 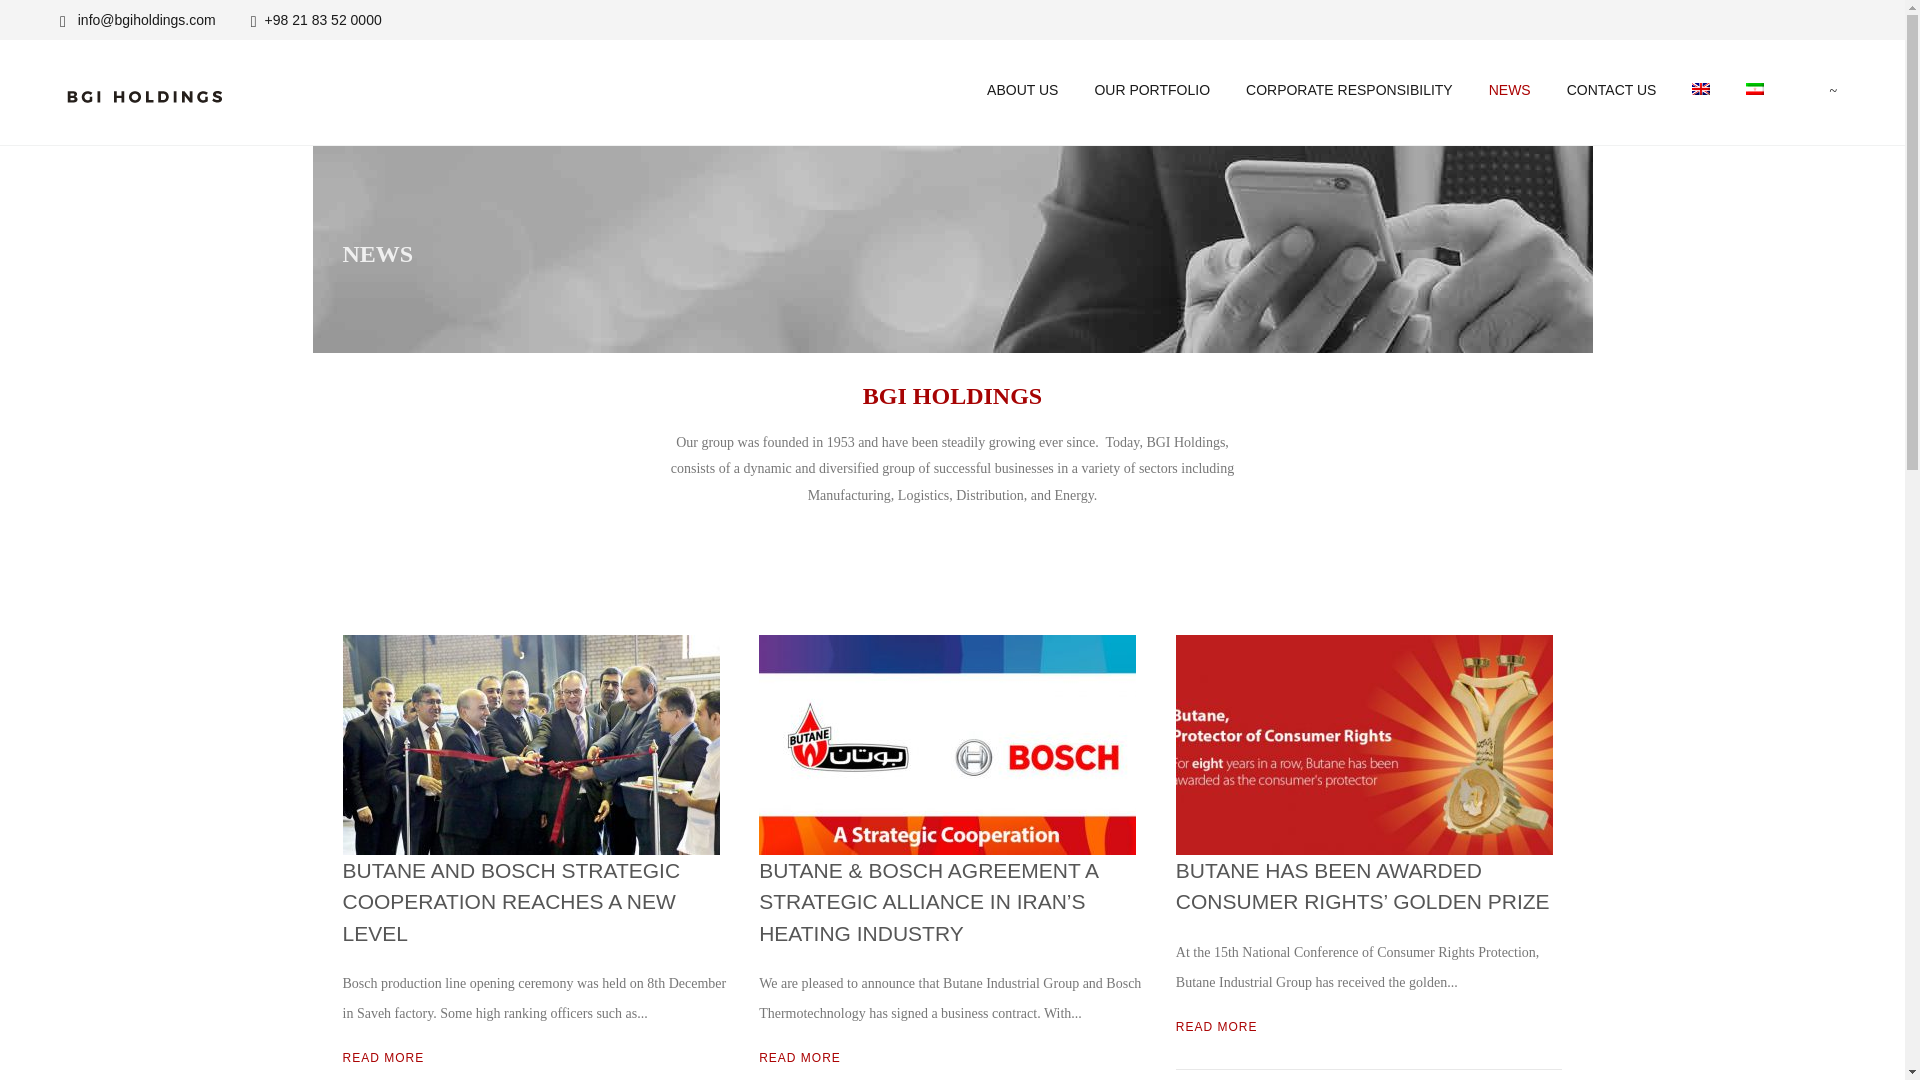 I want to click on OUR PORTFOLIO, so click(x=1152, y=90).